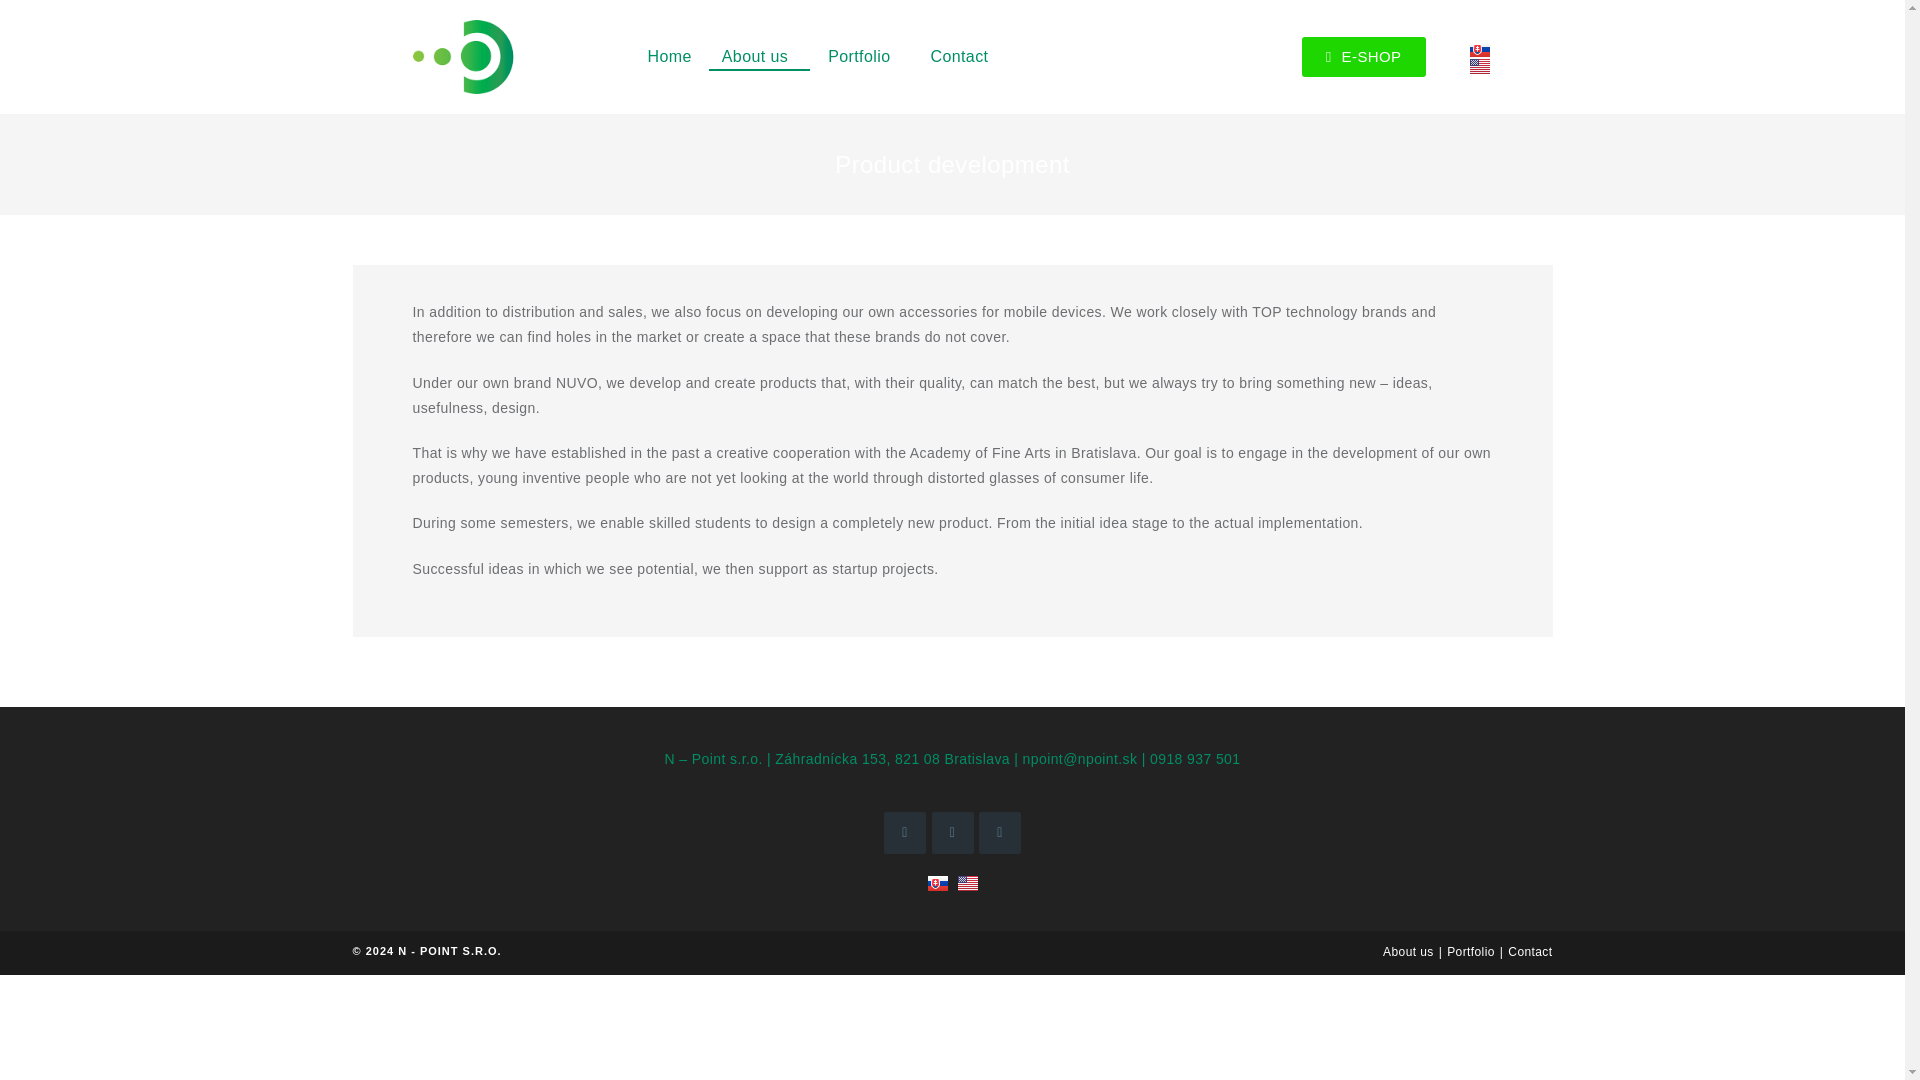  Describe the element at coordinates (759, 56) in the screenshot. I see `About us` at that location.